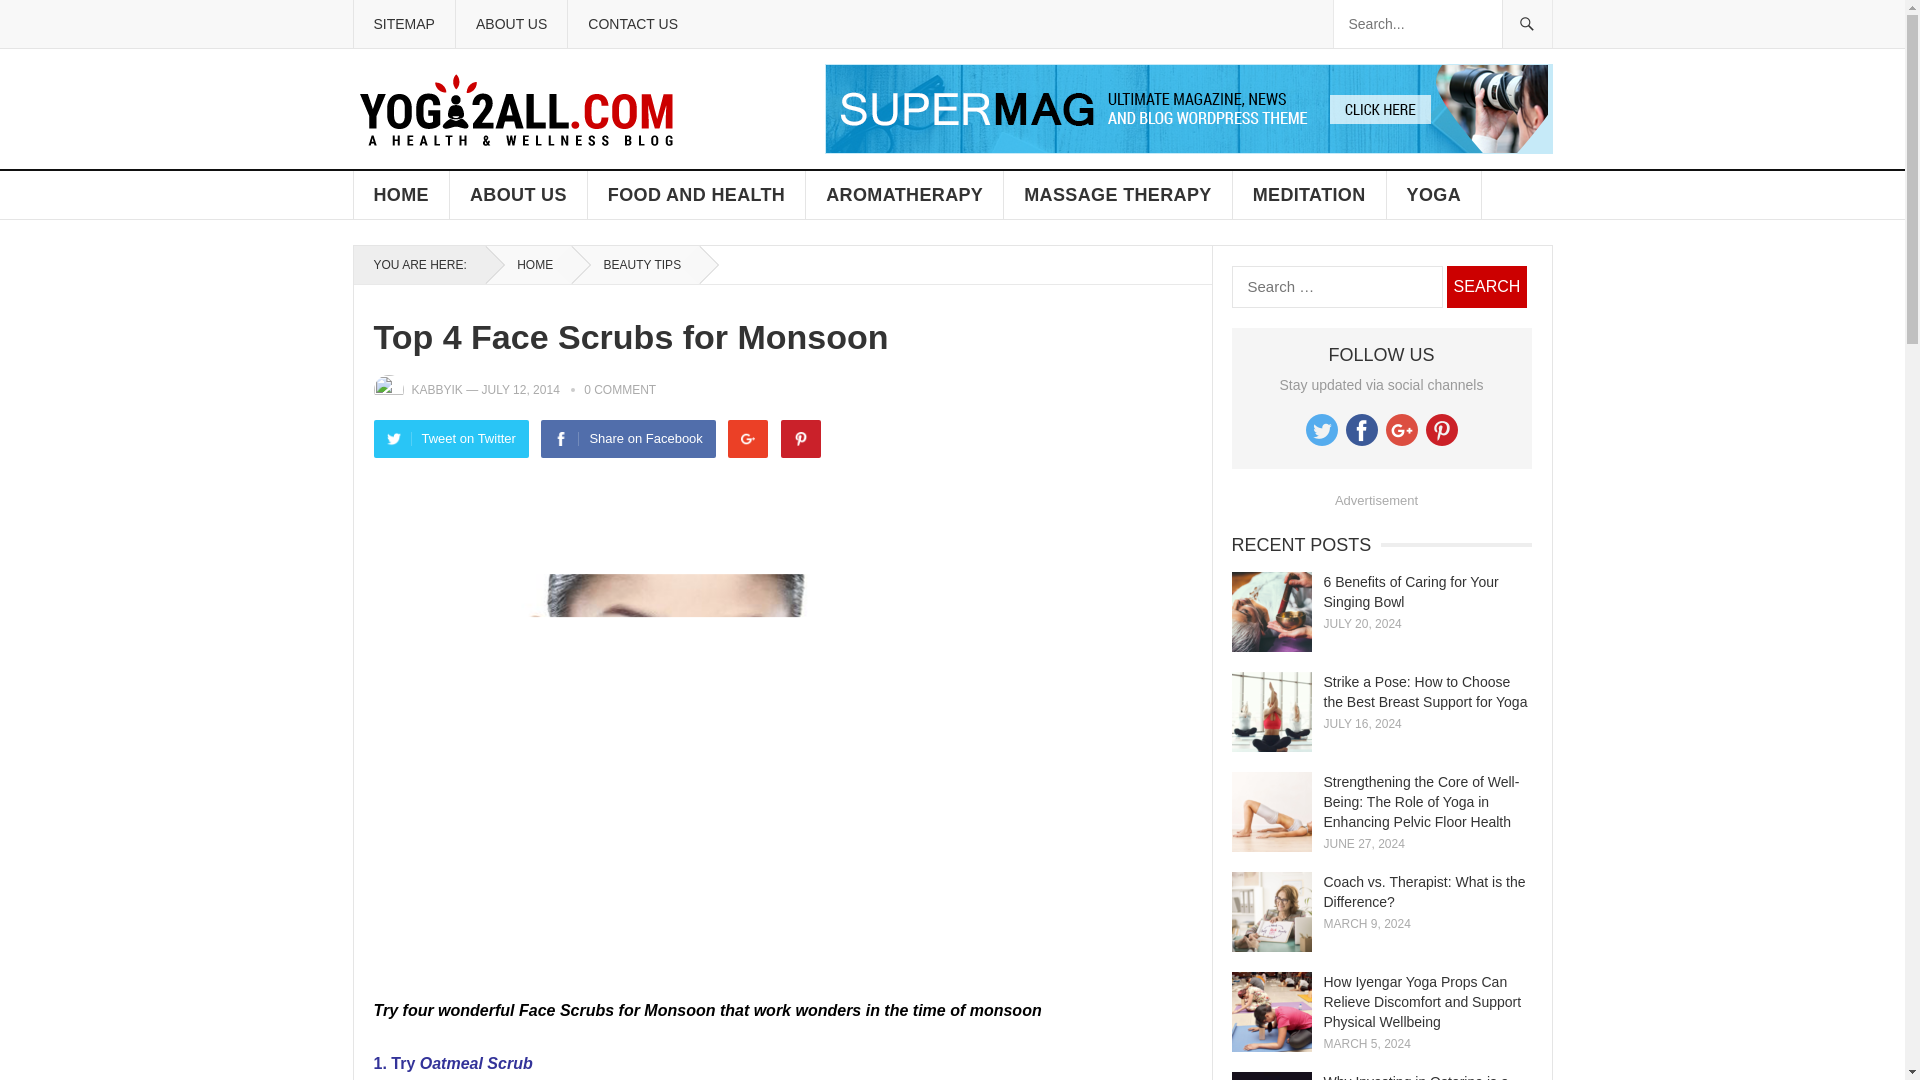  I want to click on MEDITATION, so click(1309, 194).